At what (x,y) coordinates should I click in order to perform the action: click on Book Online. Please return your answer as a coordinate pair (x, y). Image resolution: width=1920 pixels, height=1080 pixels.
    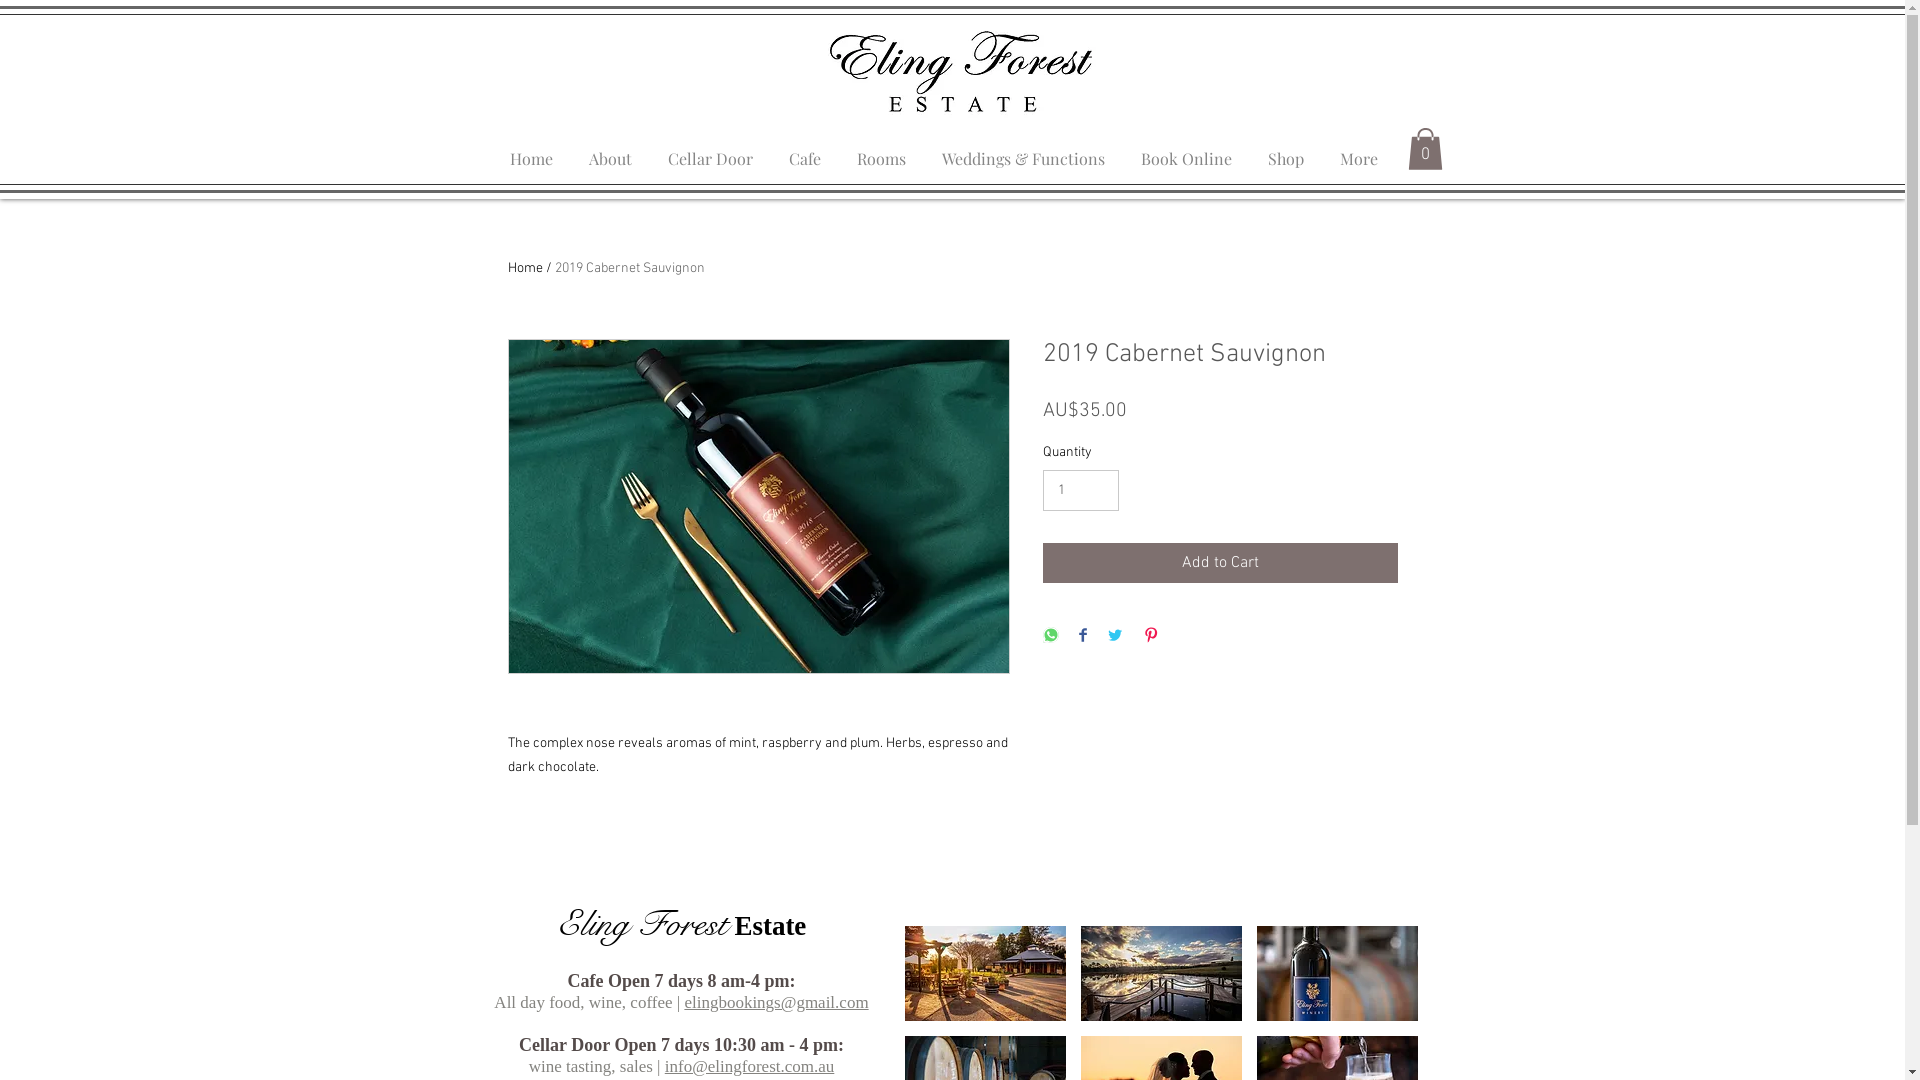
    Looking at the image, I should click on (1186, 150).